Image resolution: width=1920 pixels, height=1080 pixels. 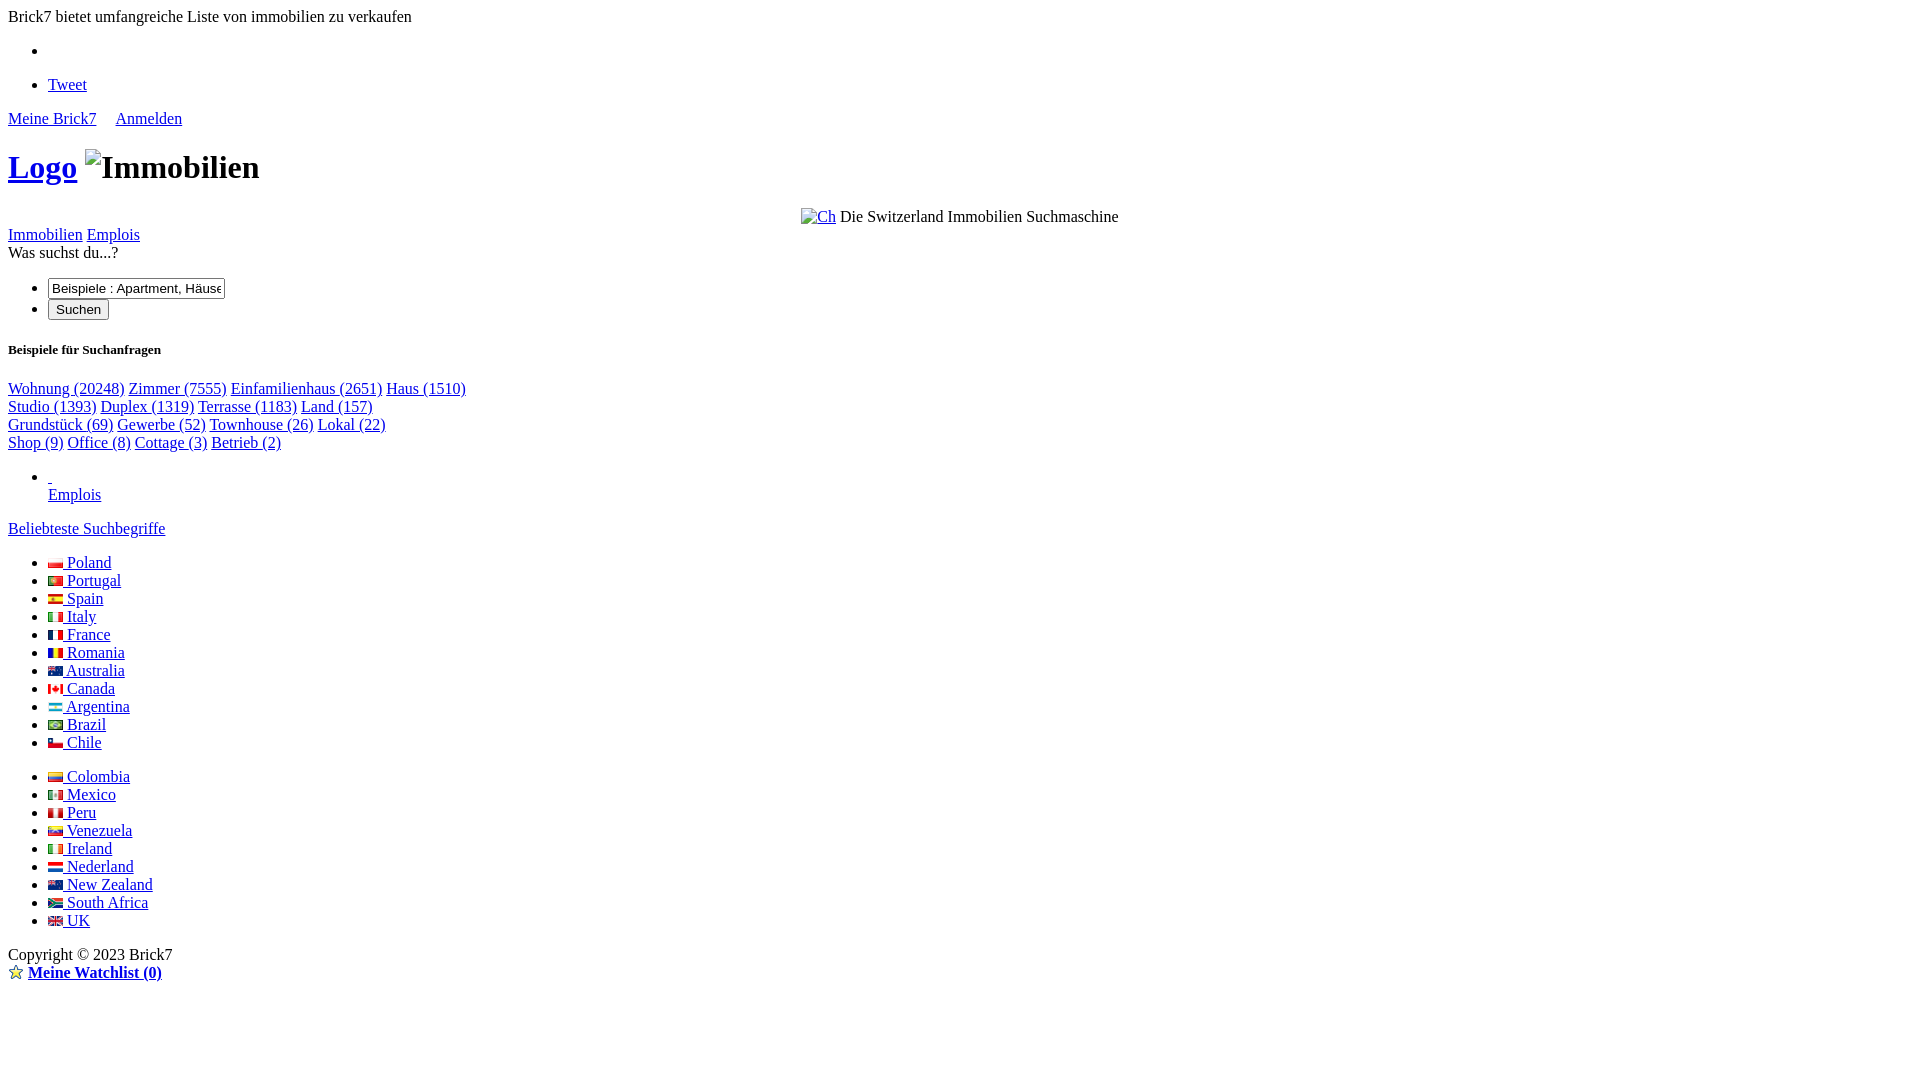 What do you see at coordinates (80, 634) in the screenshot?
I see ` France` at bounding box center [80, 634].